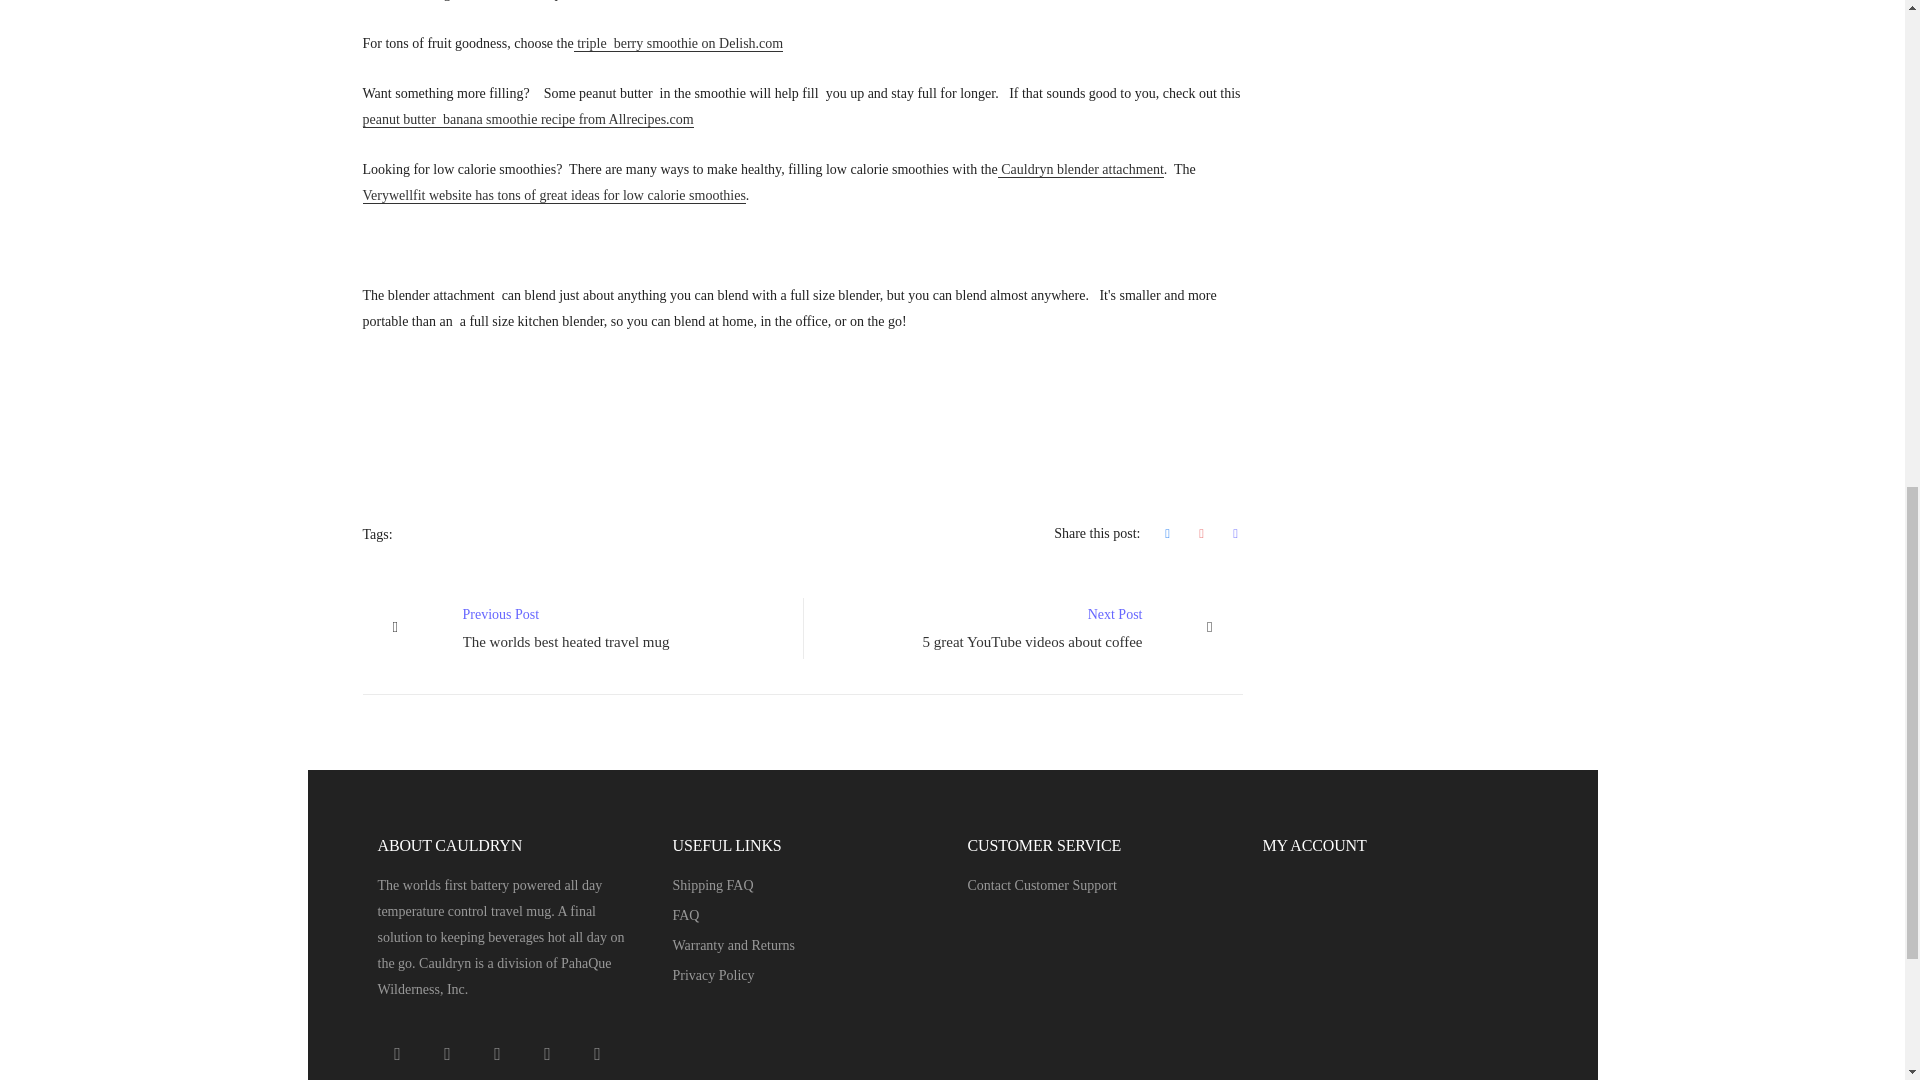 This screenshot has height=1080, width=1920. What do you see at coordinates (1022, 628) in the screenshot?
I see `Cauldryn on Pinterest` at bounding box center [1022, 628].